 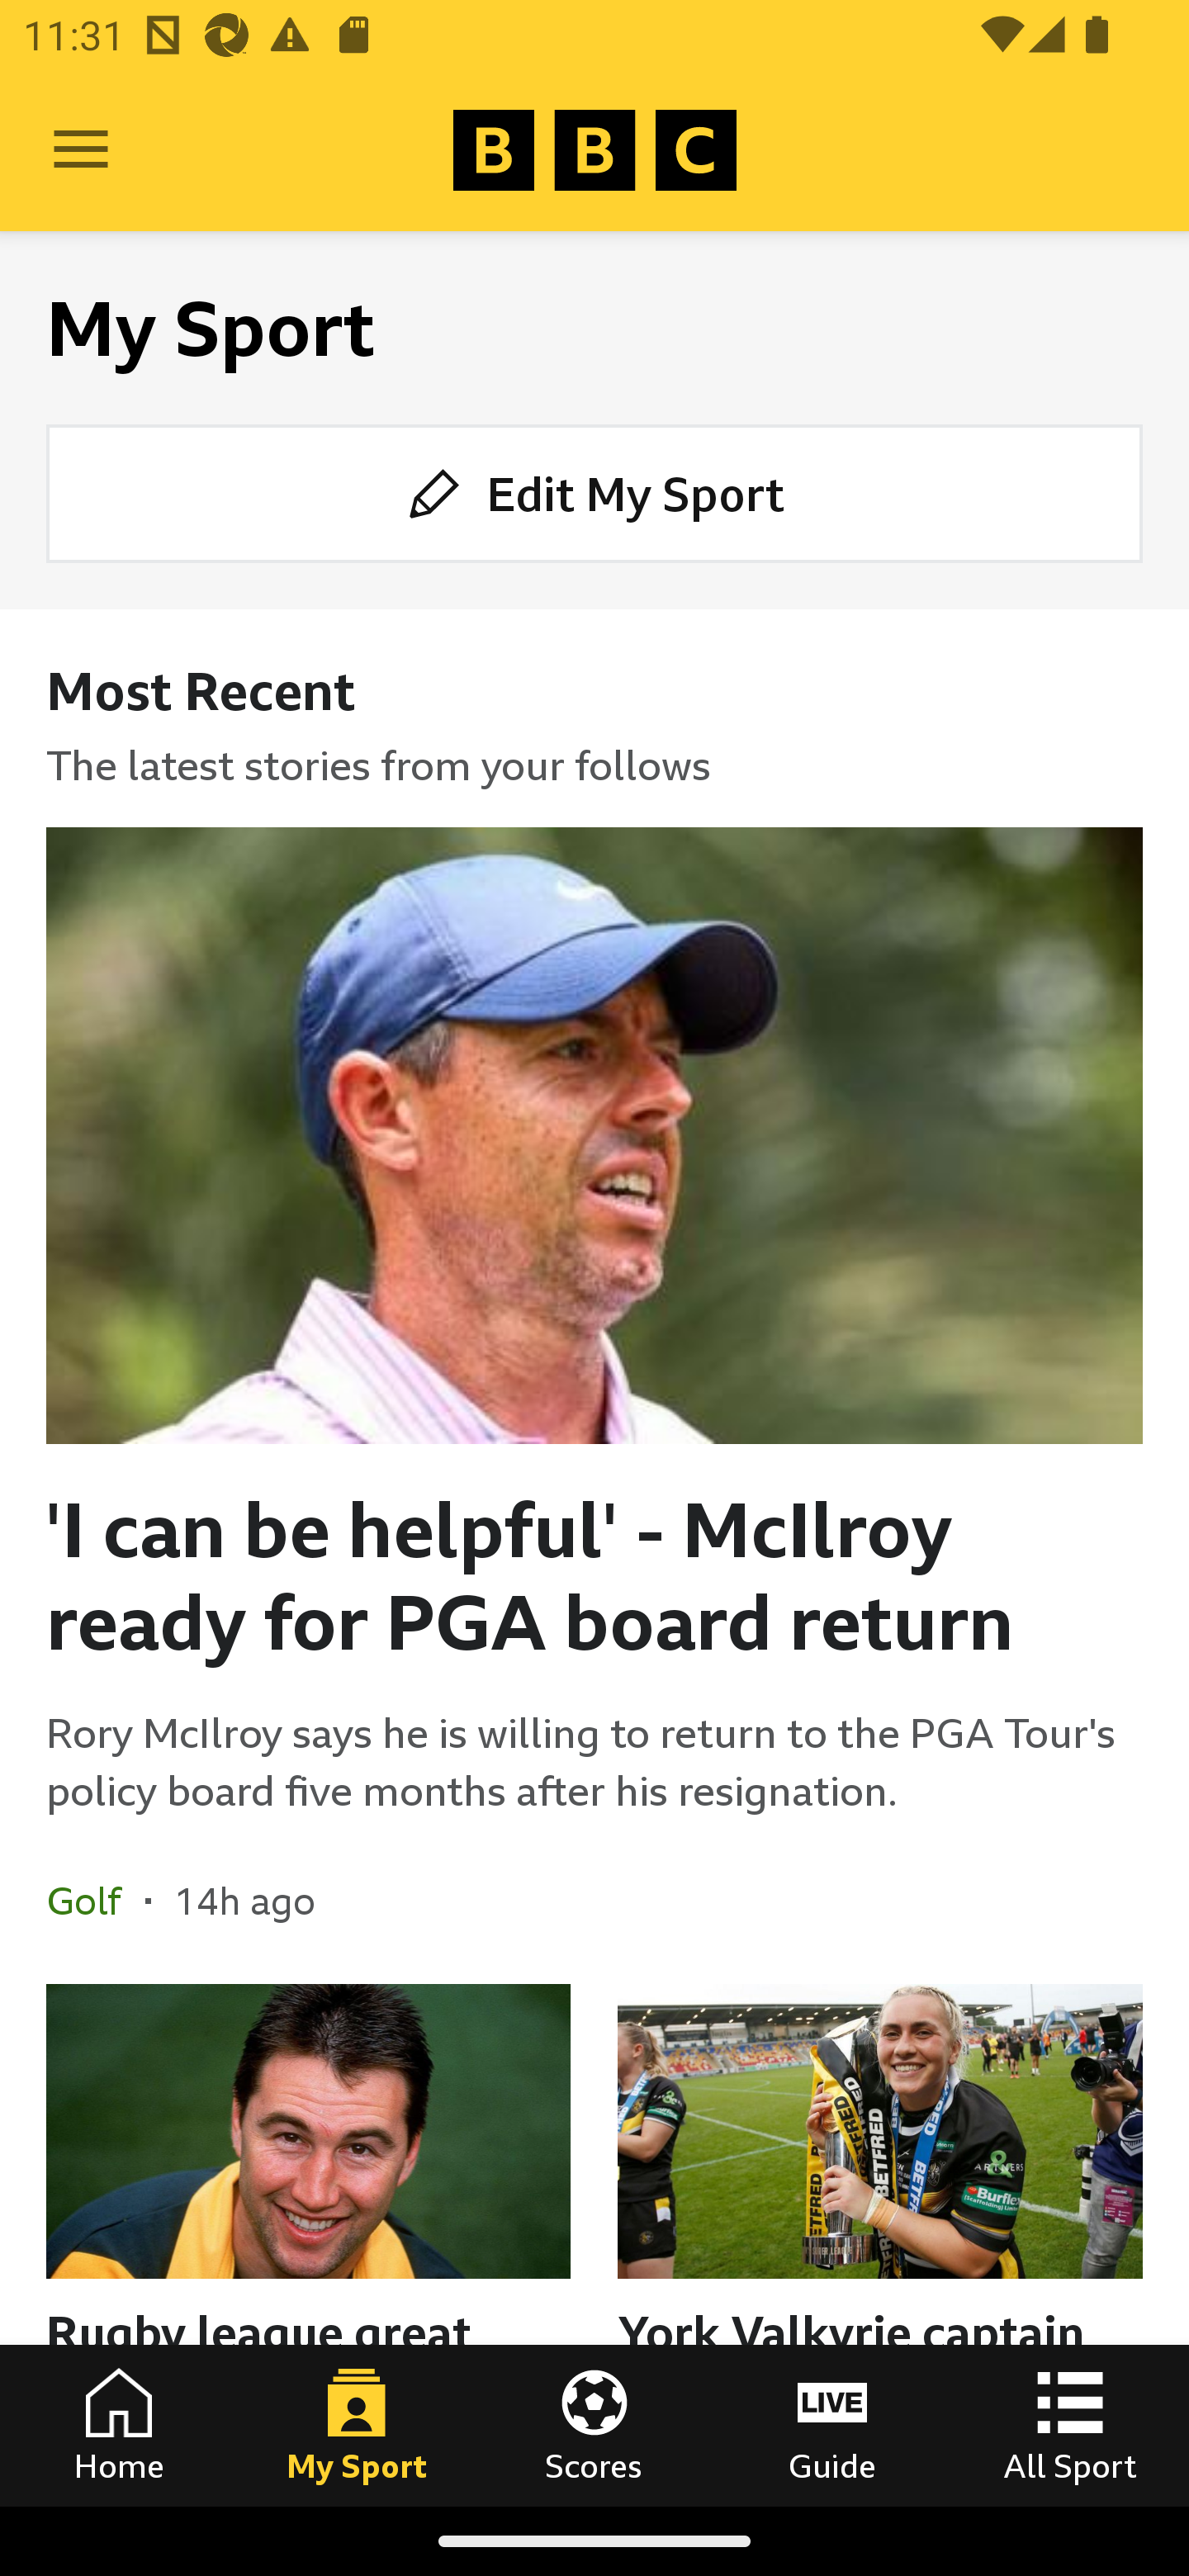 What do you see at coordinates (81, 150) in the screenshot?
I see `Open Menu` at bounding box center [81, 150].